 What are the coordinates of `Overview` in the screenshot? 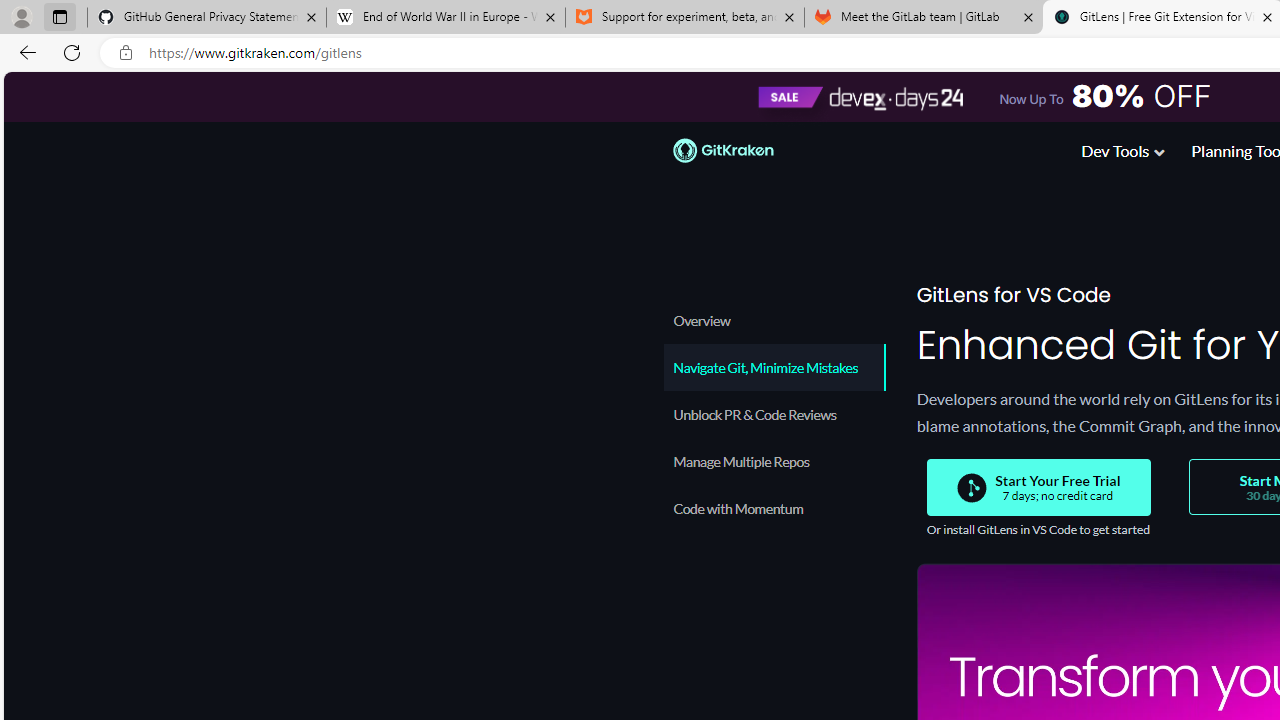 It's located at (774, 320).